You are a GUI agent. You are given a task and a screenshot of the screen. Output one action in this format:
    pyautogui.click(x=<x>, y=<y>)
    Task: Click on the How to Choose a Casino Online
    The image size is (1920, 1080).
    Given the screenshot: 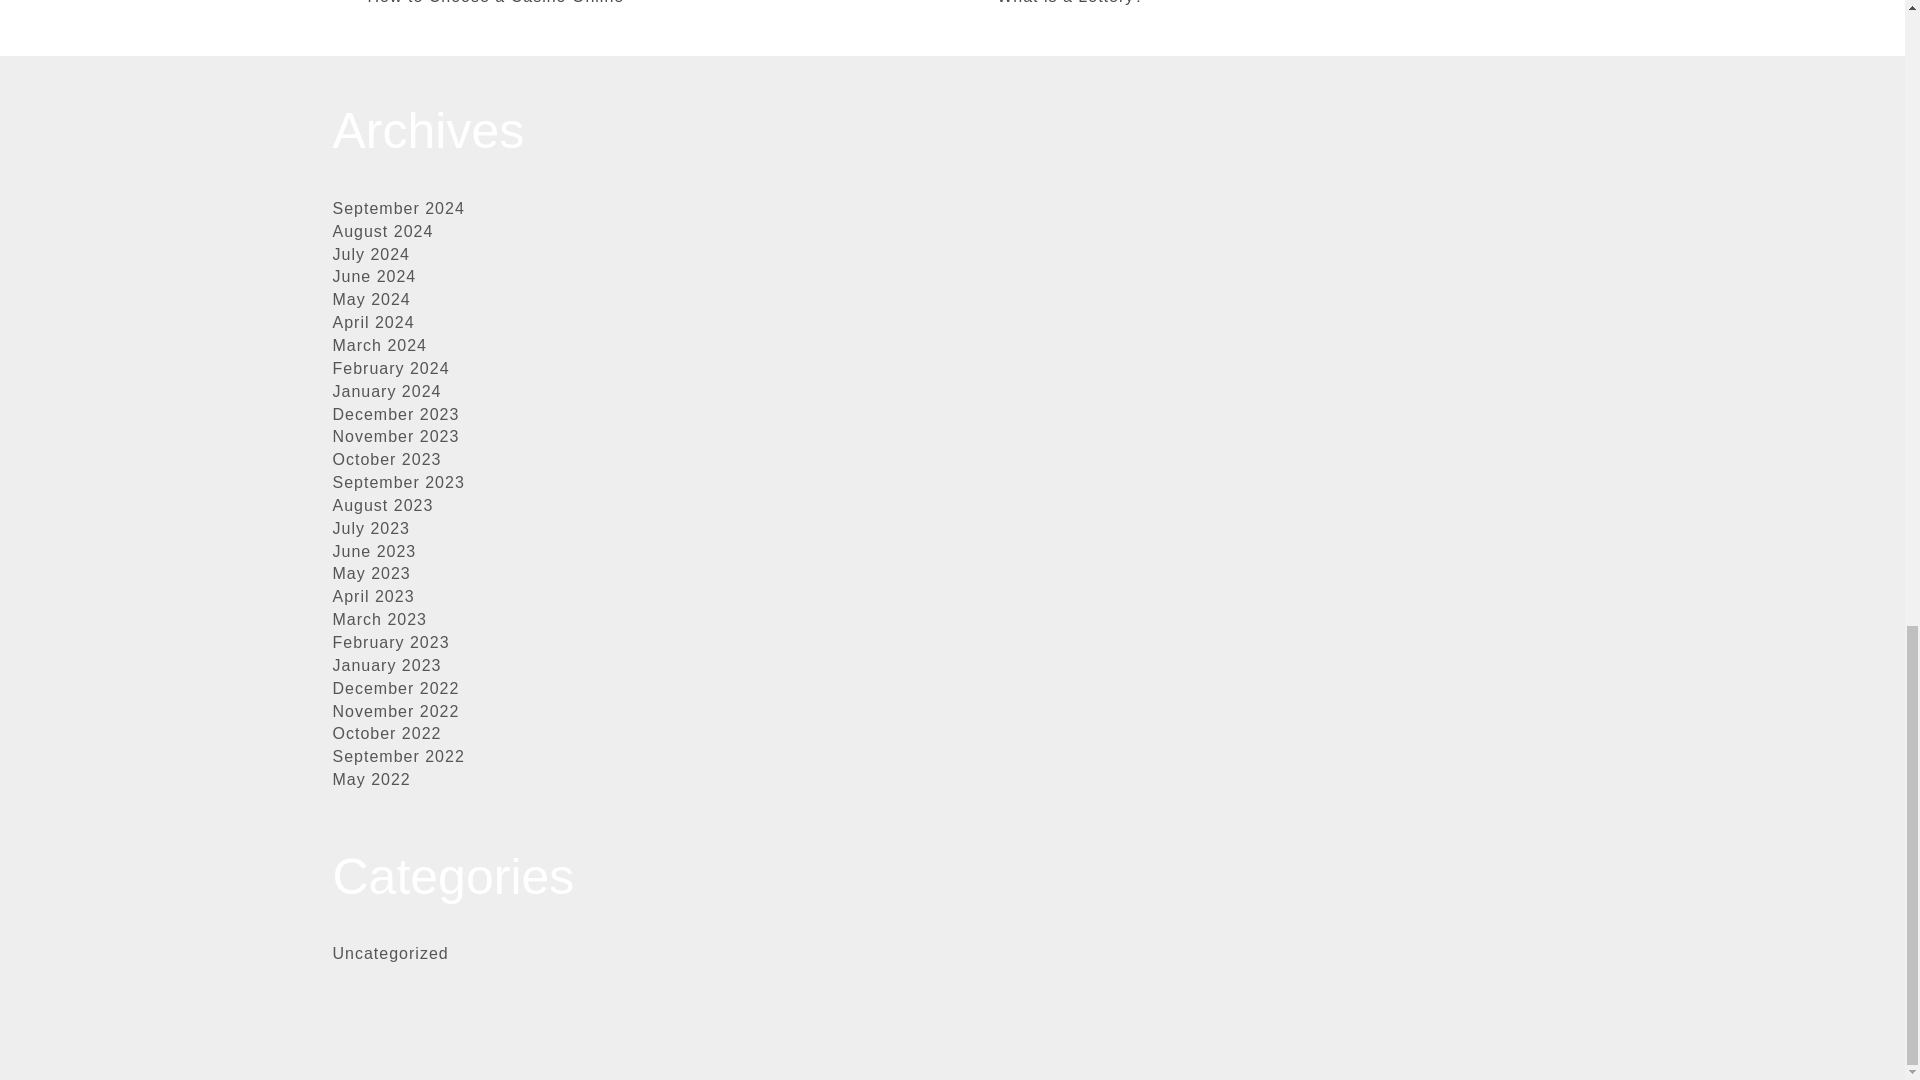 What is the action you would take?
    pyautogui.click(x=496, y=4)
    